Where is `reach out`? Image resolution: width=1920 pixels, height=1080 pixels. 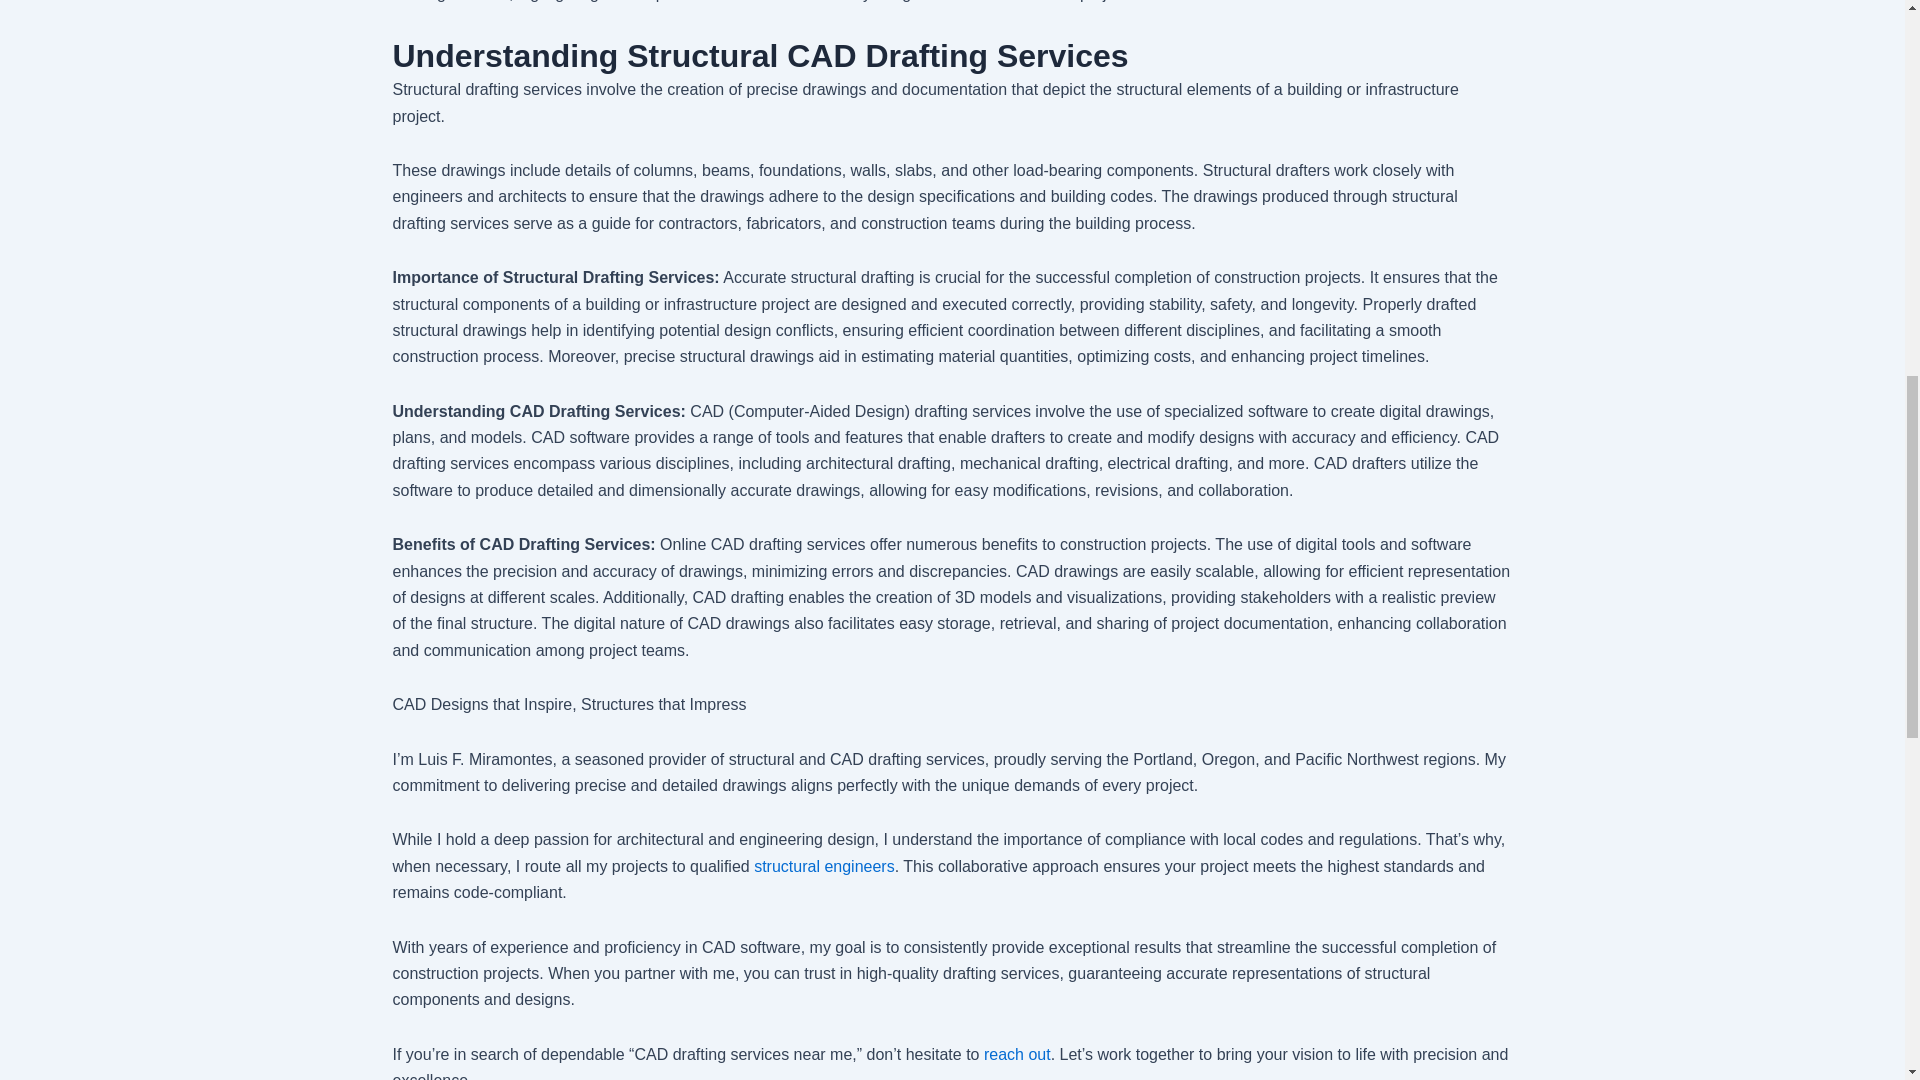
reach out is located at coordinates (1016, 1054).